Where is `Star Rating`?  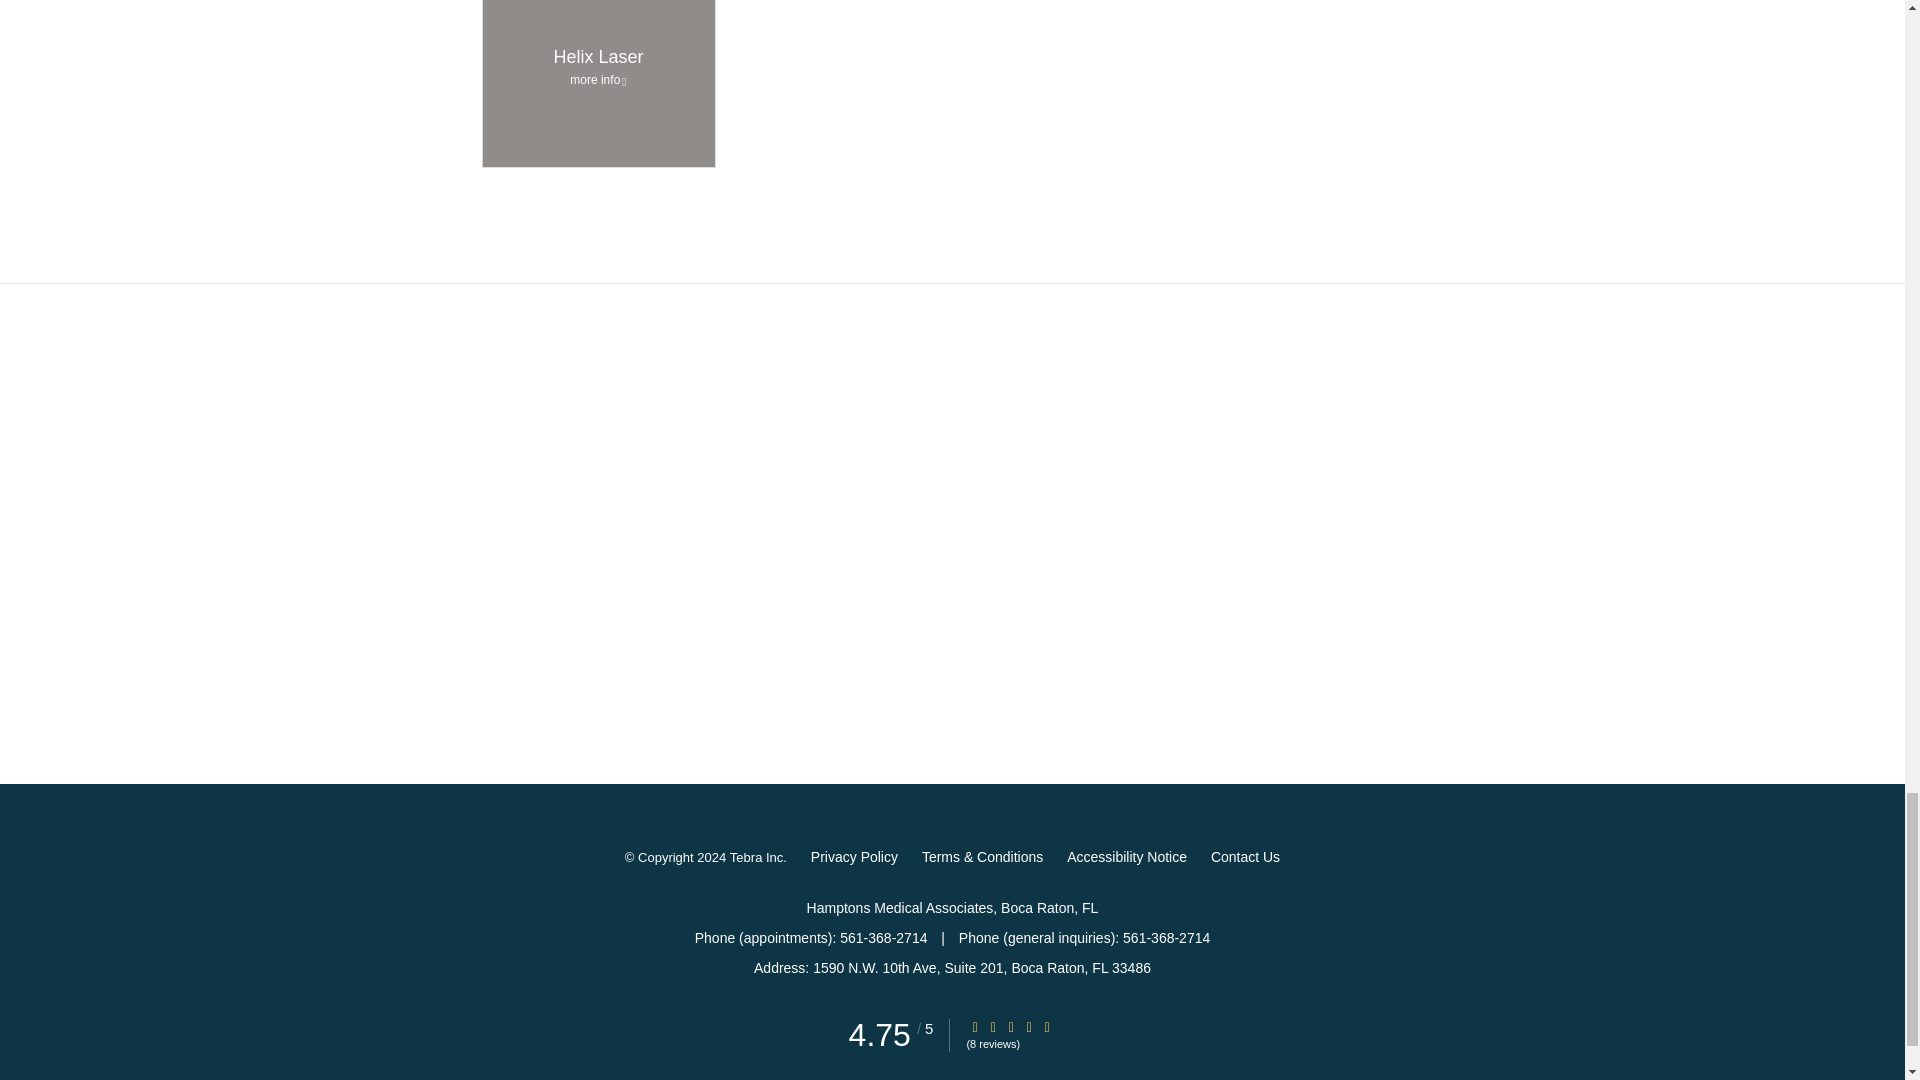 Star Rating is located at coordinates (1028, 1026).